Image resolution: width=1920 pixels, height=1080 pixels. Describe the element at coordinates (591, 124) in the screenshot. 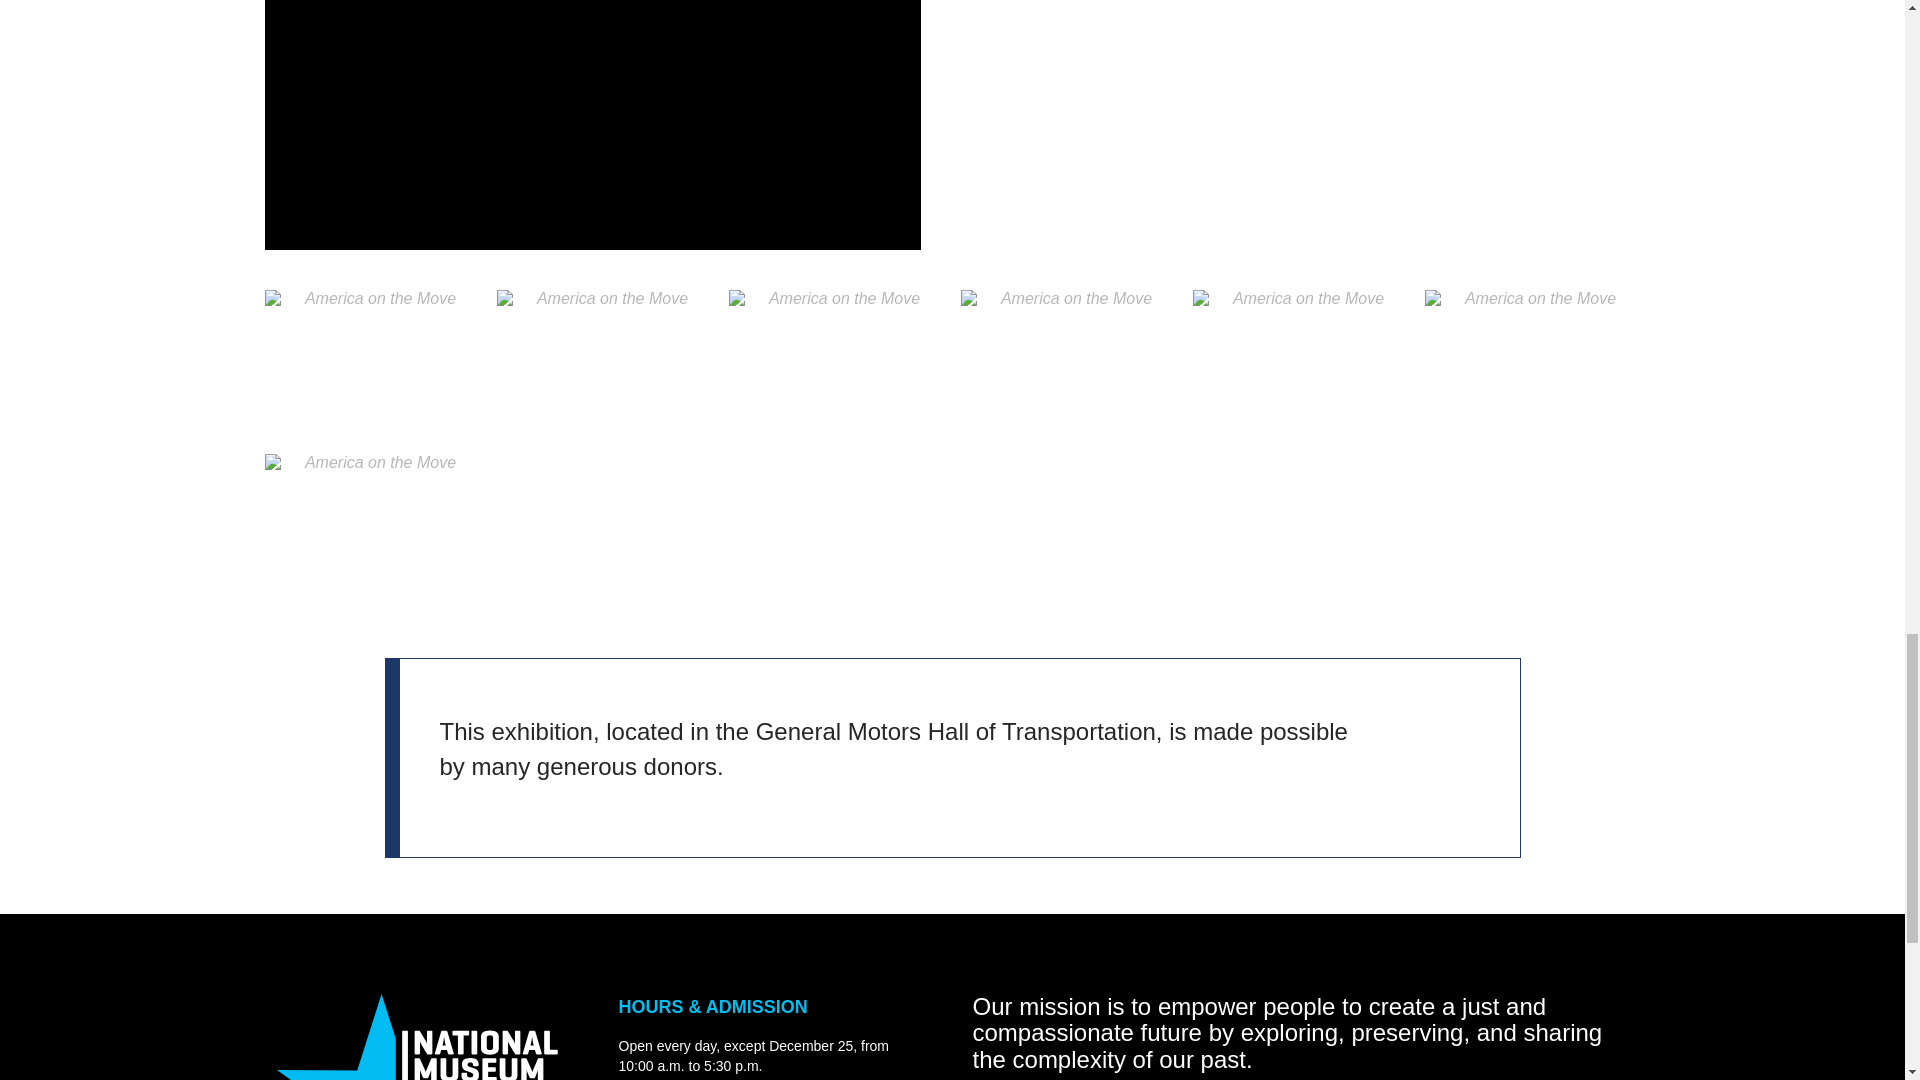

I see `Visitors at the America on the Move exhibition` at that location.